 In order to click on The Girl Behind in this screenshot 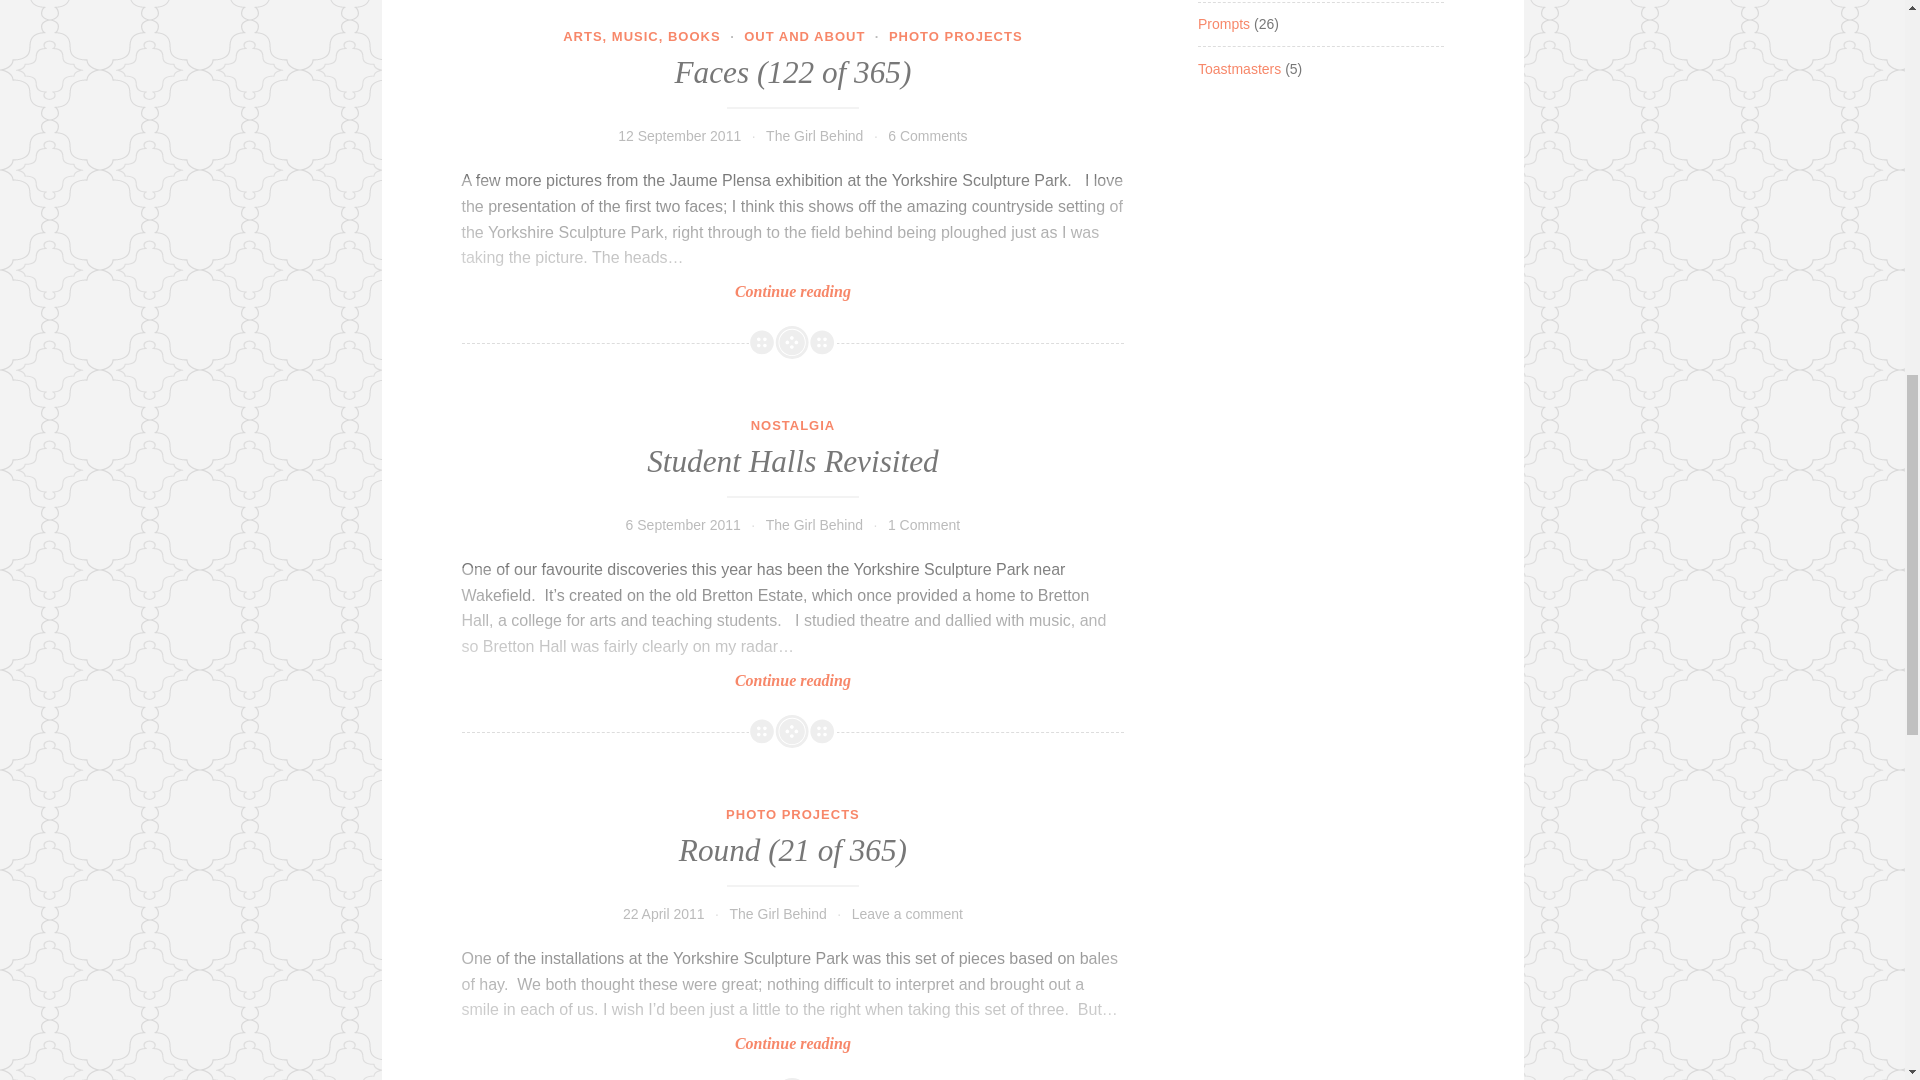, I will do `click(814, 136)`.